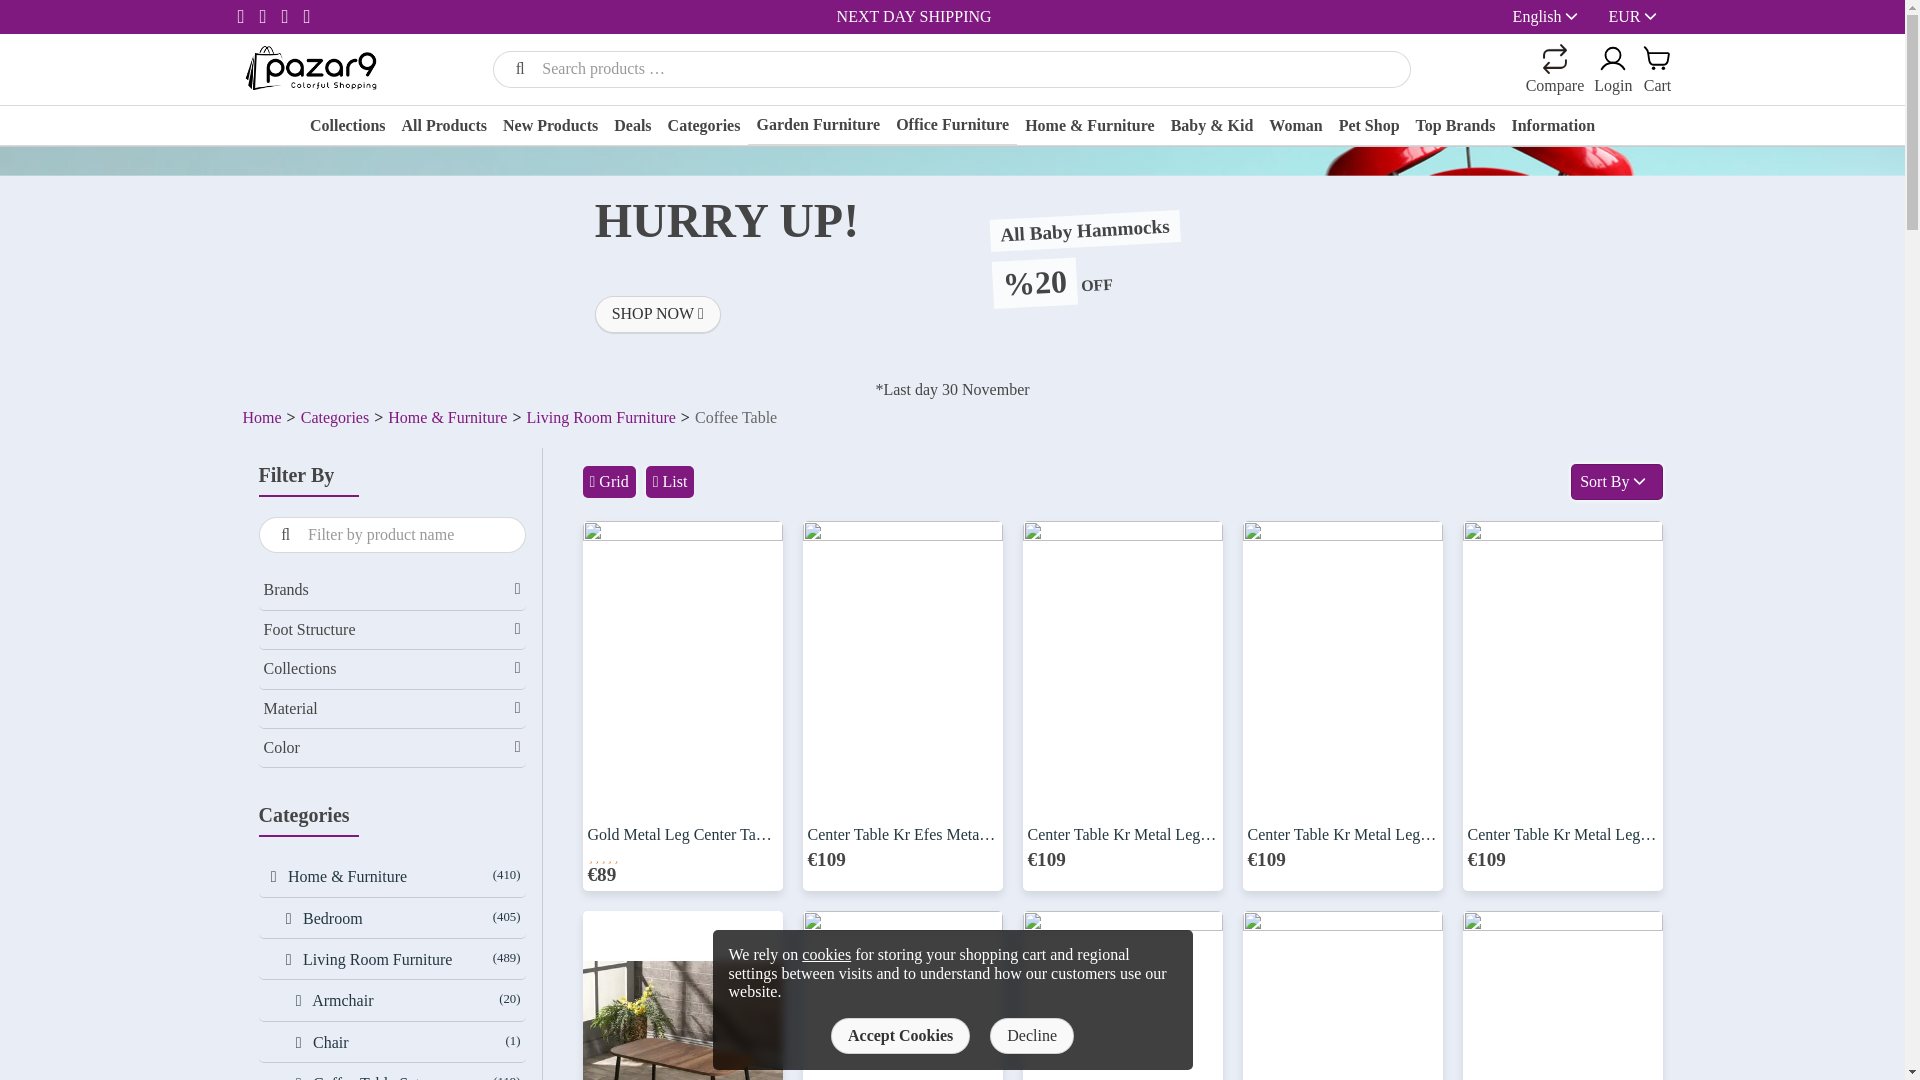 The height and width of the screenshot is (1080, 1920). Describe the element at coordinates (1032, 1036) in the screenshot. I see `Decline` at that location.